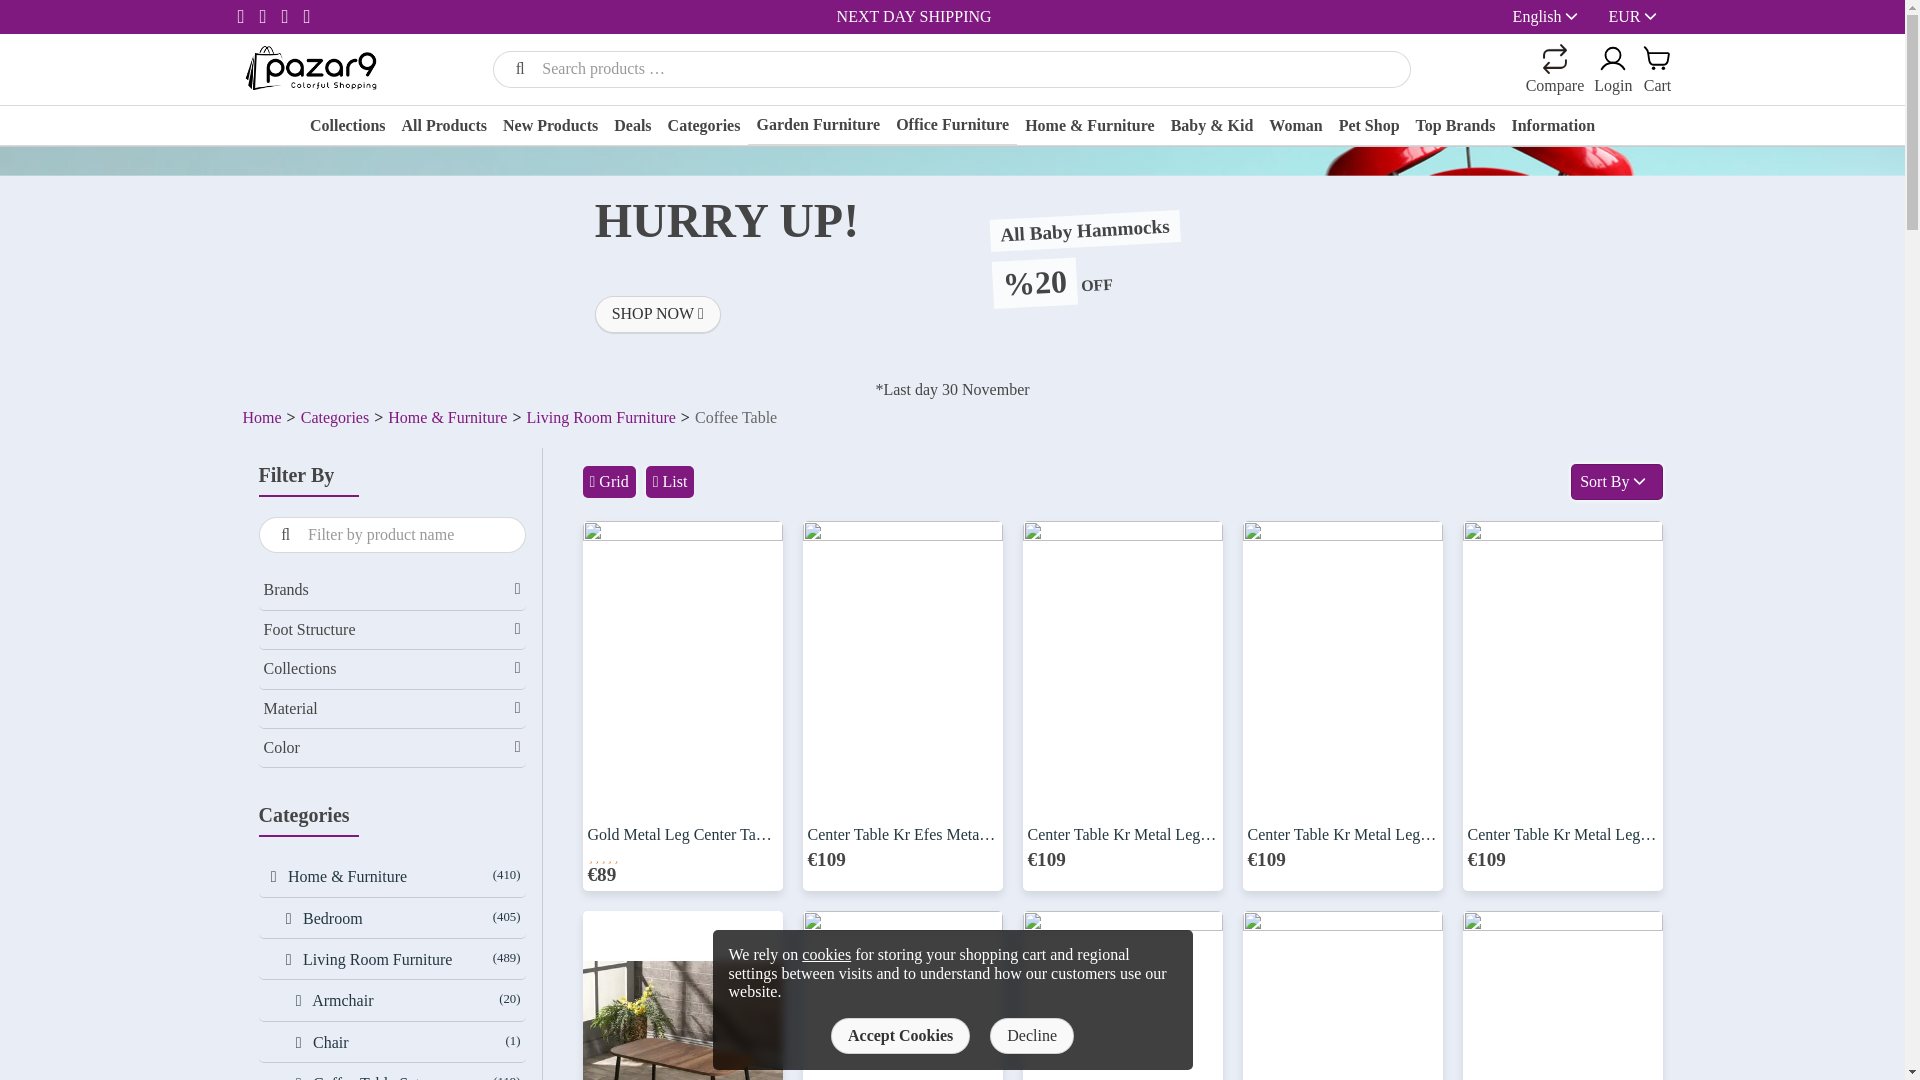 The height and width of the screenshot is (1080, 1920). Describe the element at coordinates (1032, 1036) in the screenshot. I see `Decline` at that location.